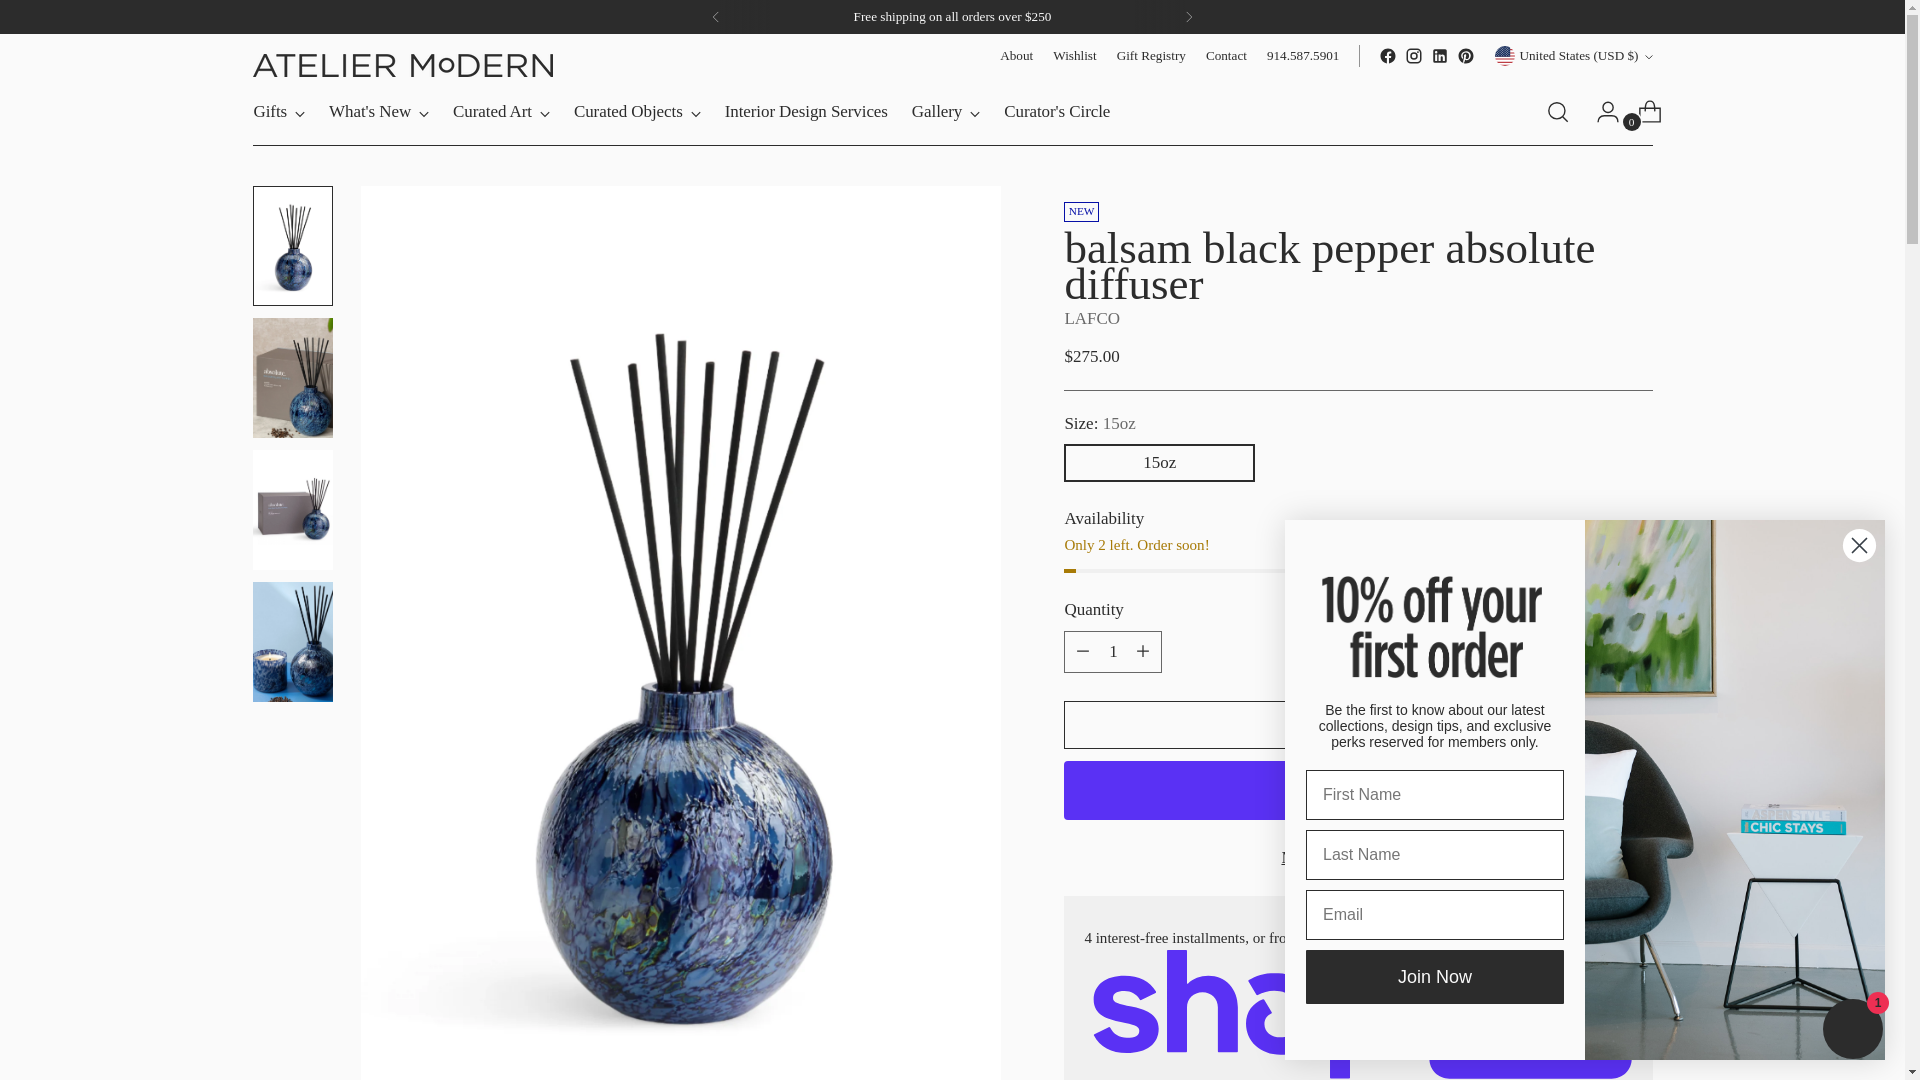 Image resolution: width=1920 pixels, height=1080 pixels. I want to click on Atelier Modern on Facebook, so click(1388, 56).